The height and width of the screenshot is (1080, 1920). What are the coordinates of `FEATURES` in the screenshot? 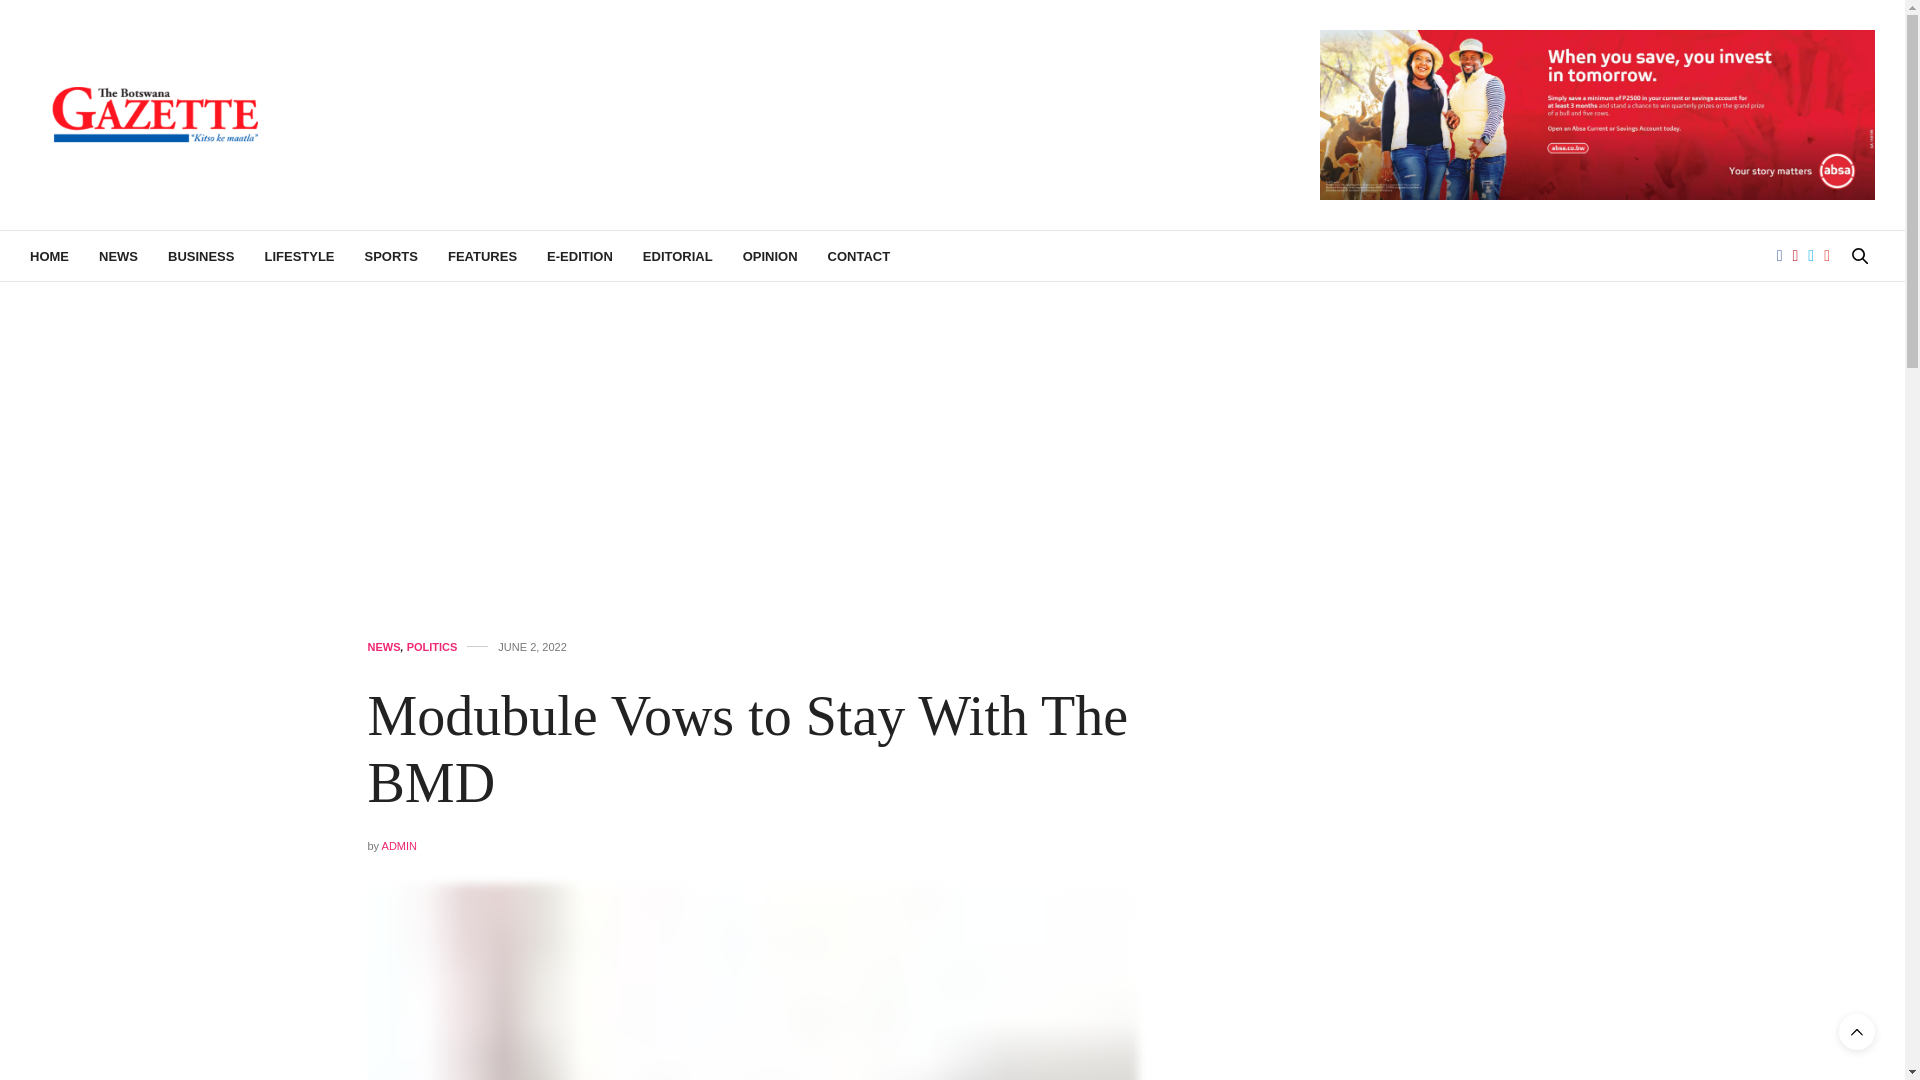 It's located at (482, 256).